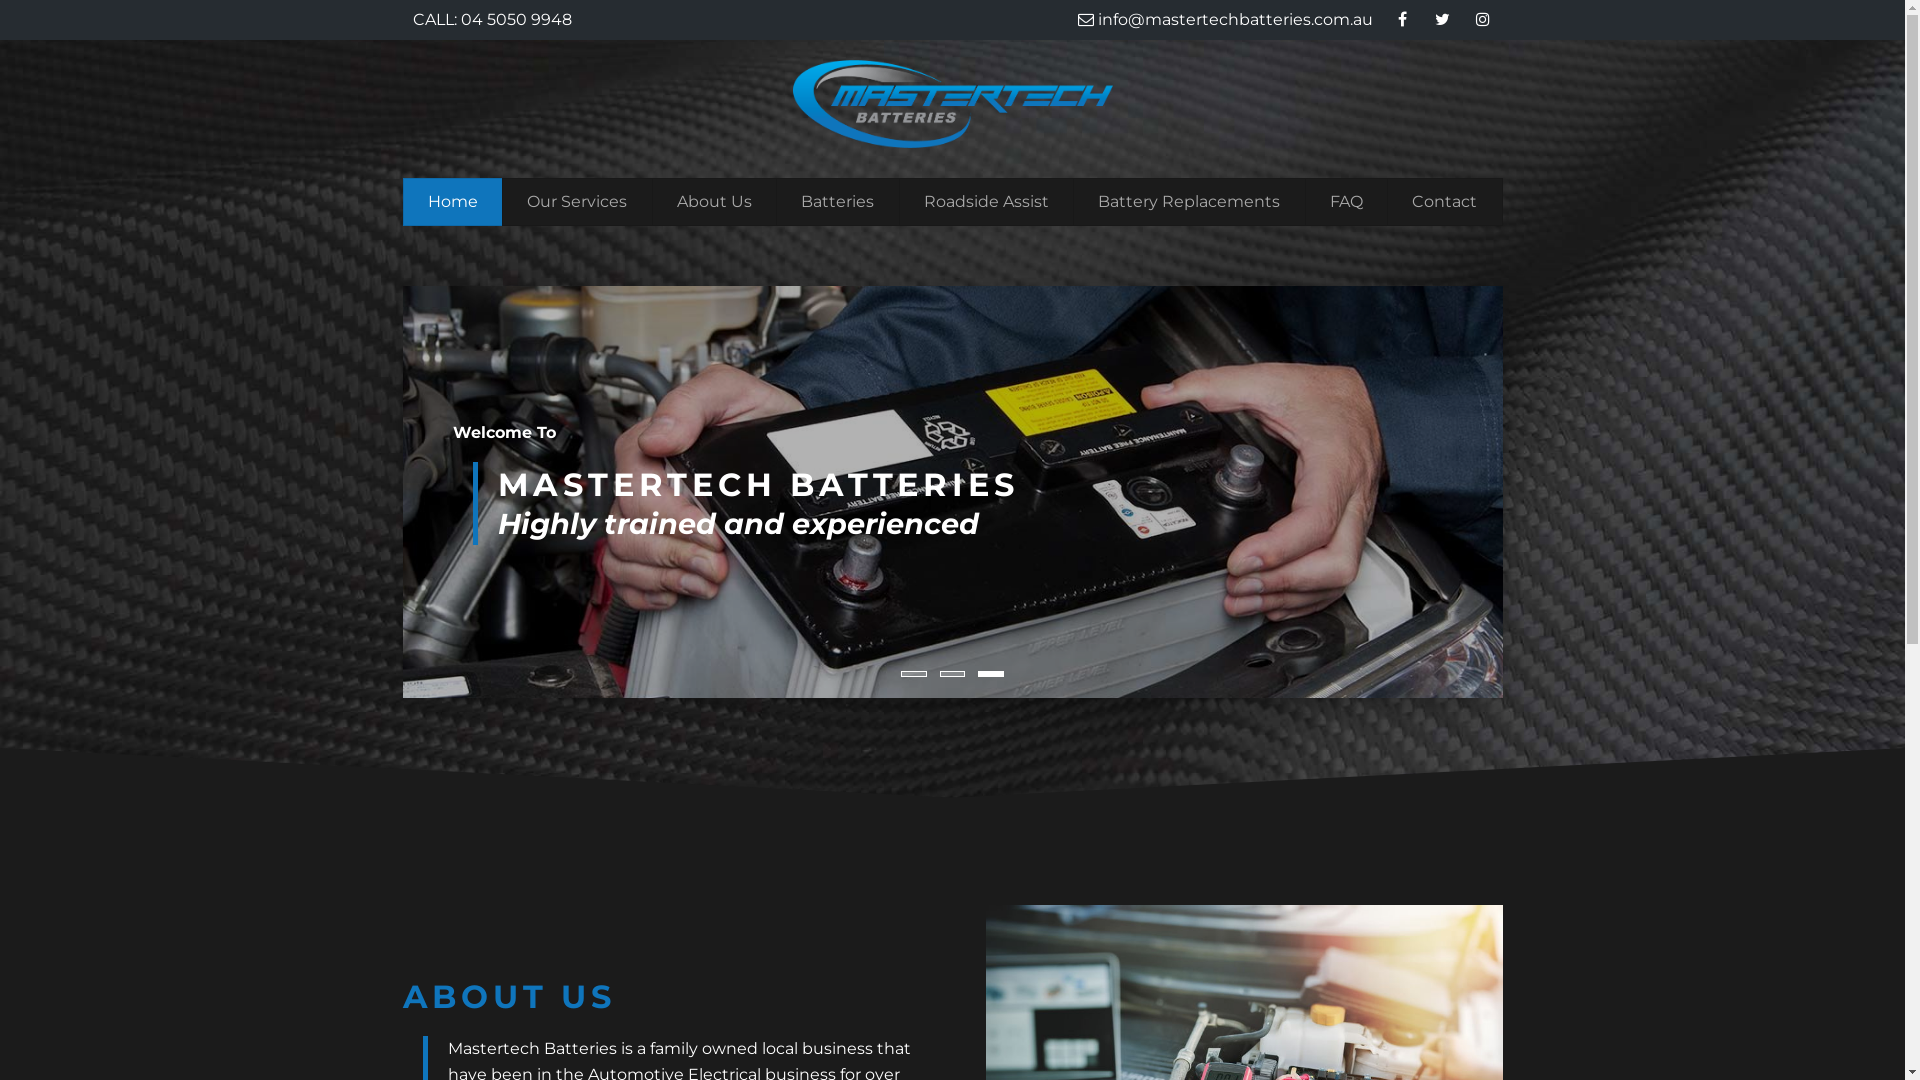 The image size is (1920, 1080). I want to click on Contact, so click(1445, 202).